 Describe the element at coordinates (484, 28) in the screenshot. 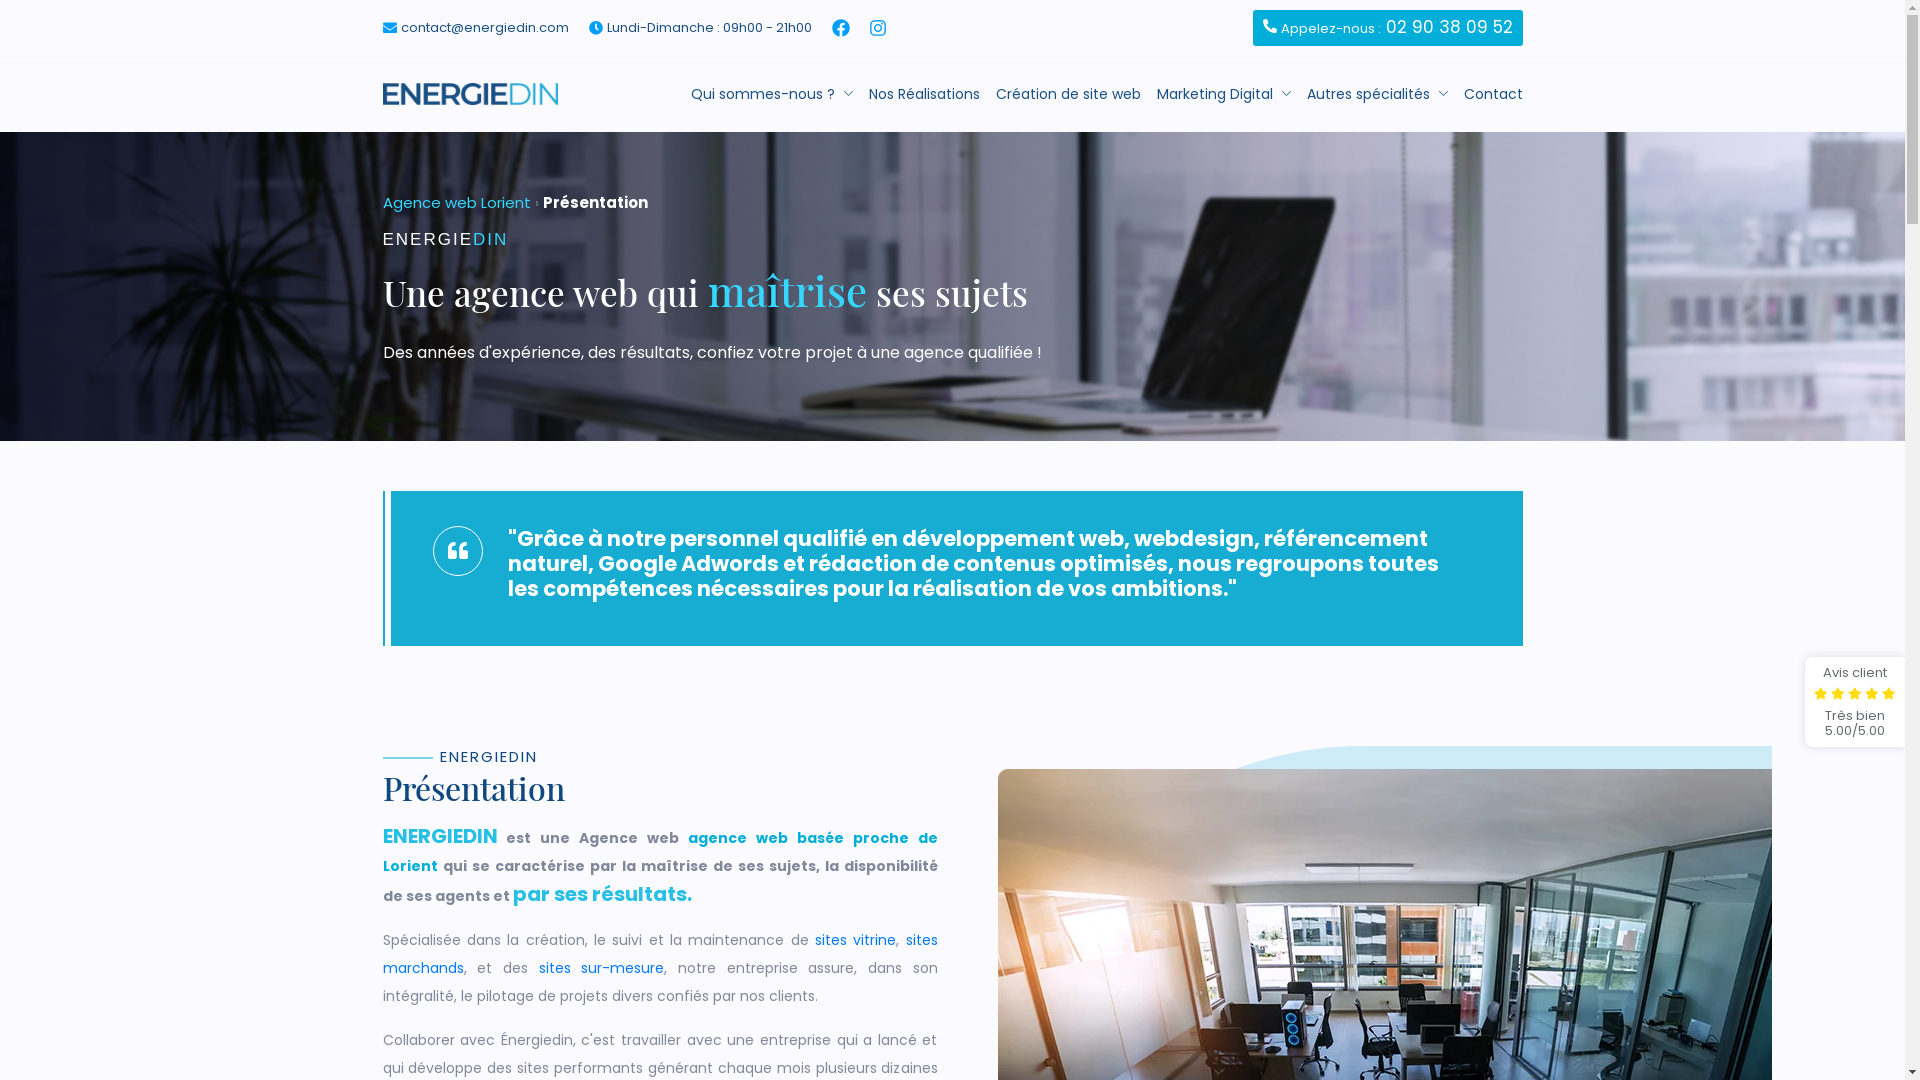

I see `contact@energiedin.com` at that location.